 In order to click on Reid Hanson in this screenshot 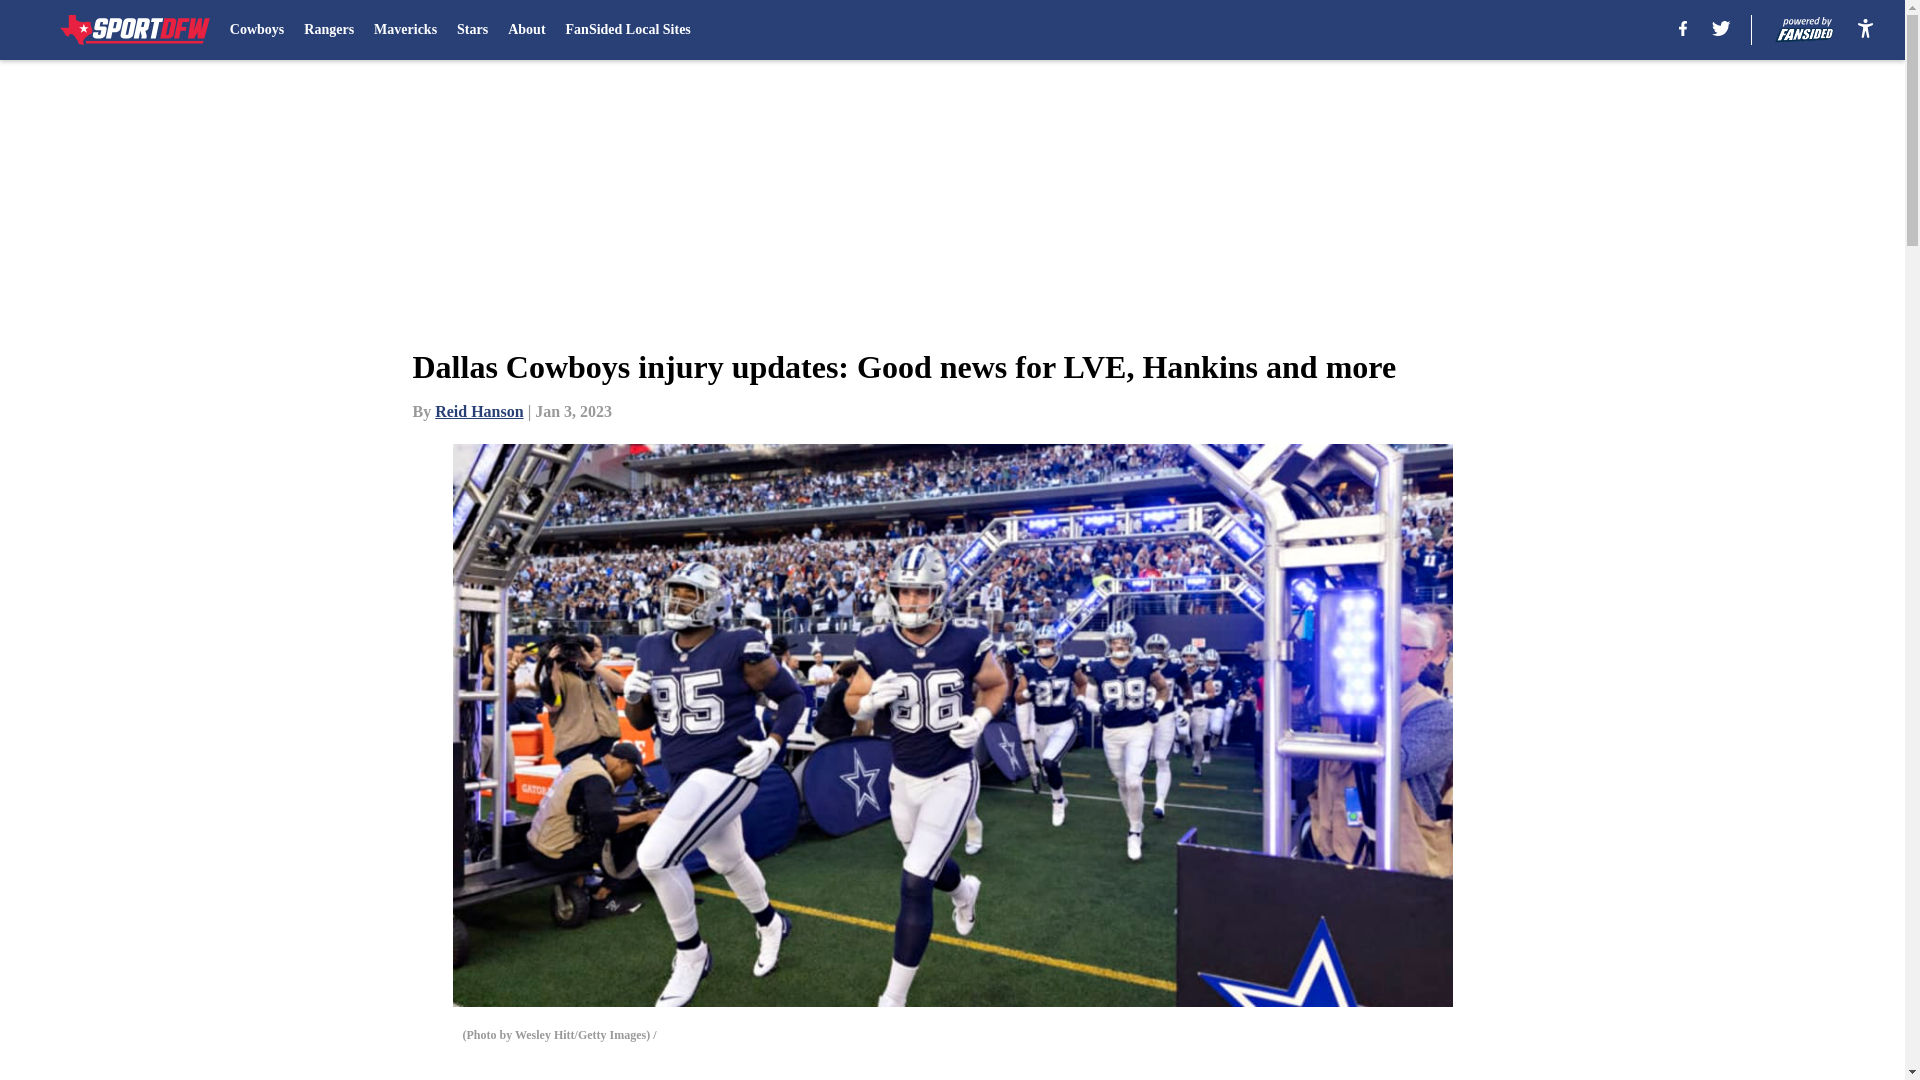, I will do `click(478, 411)`.